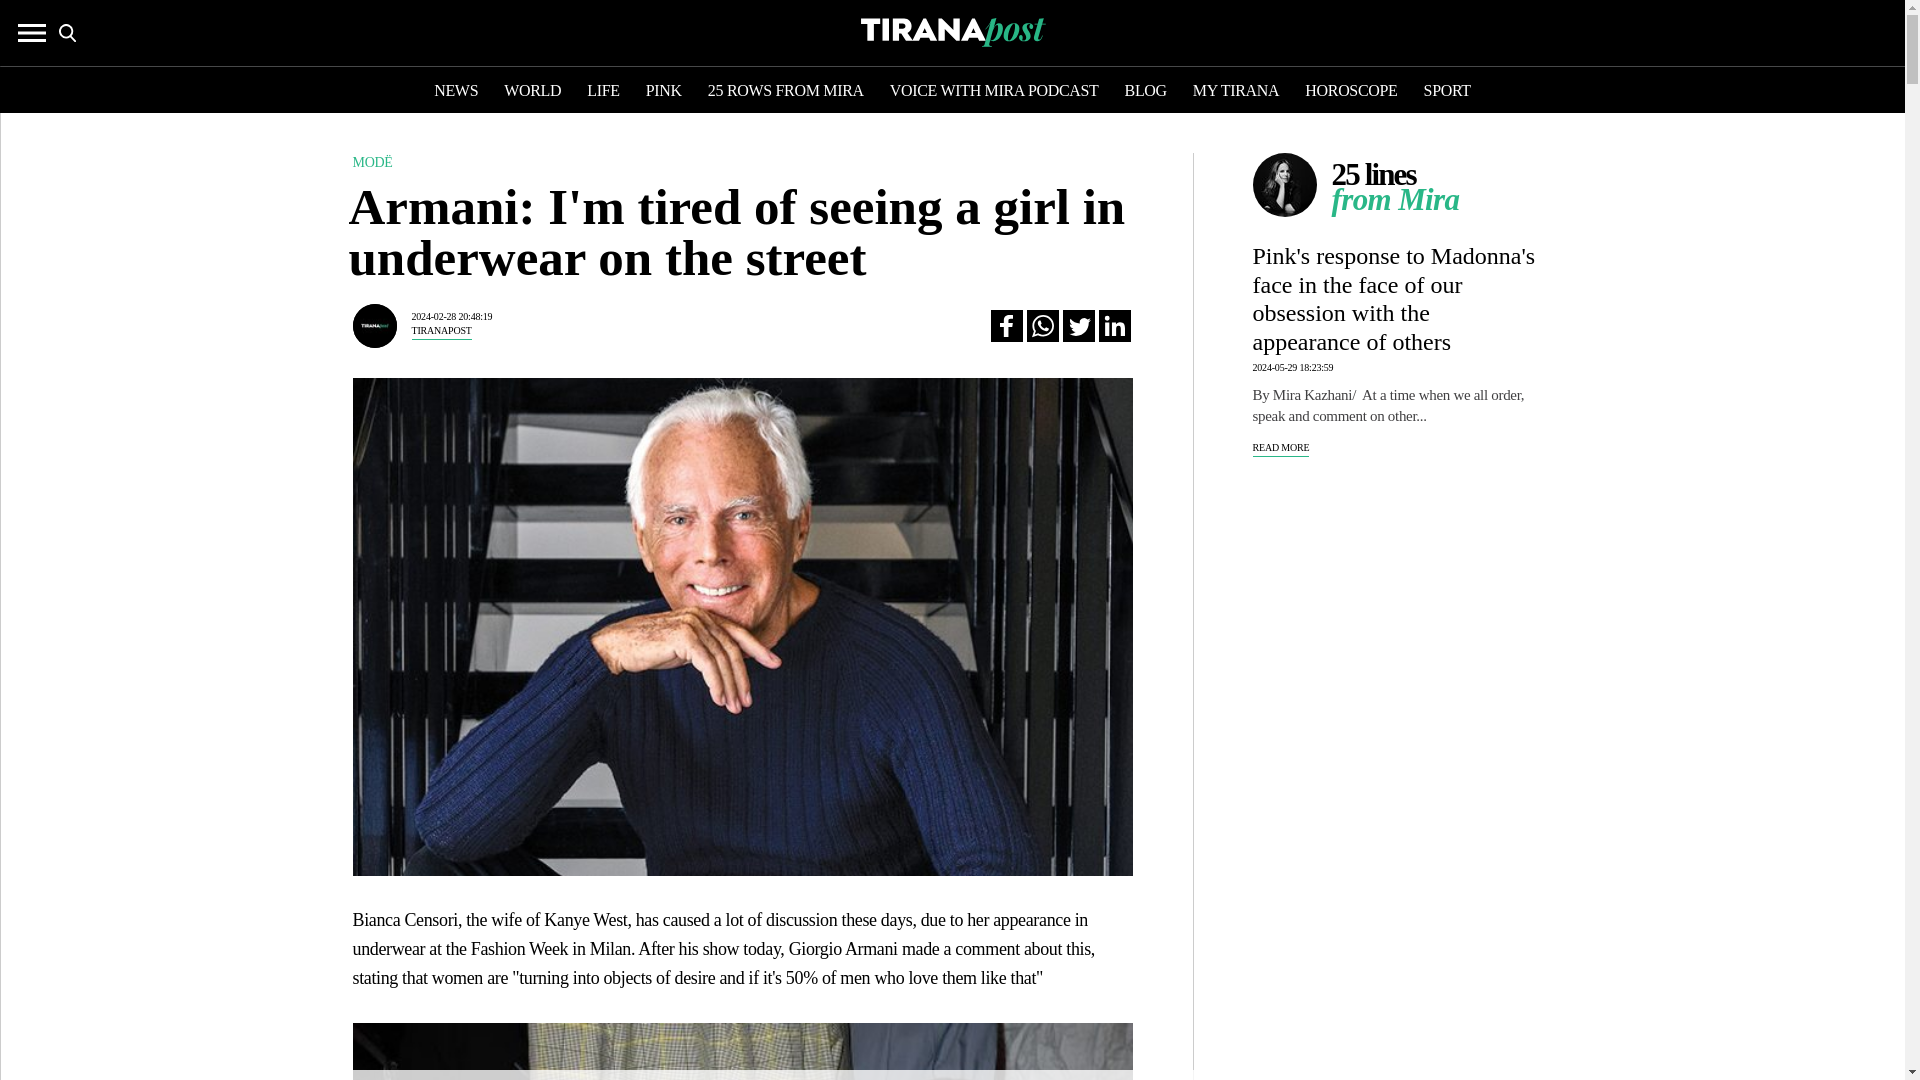  Describe the element at coordinates (1447, 92) in the screenshot. I see `SPORT` at that location.